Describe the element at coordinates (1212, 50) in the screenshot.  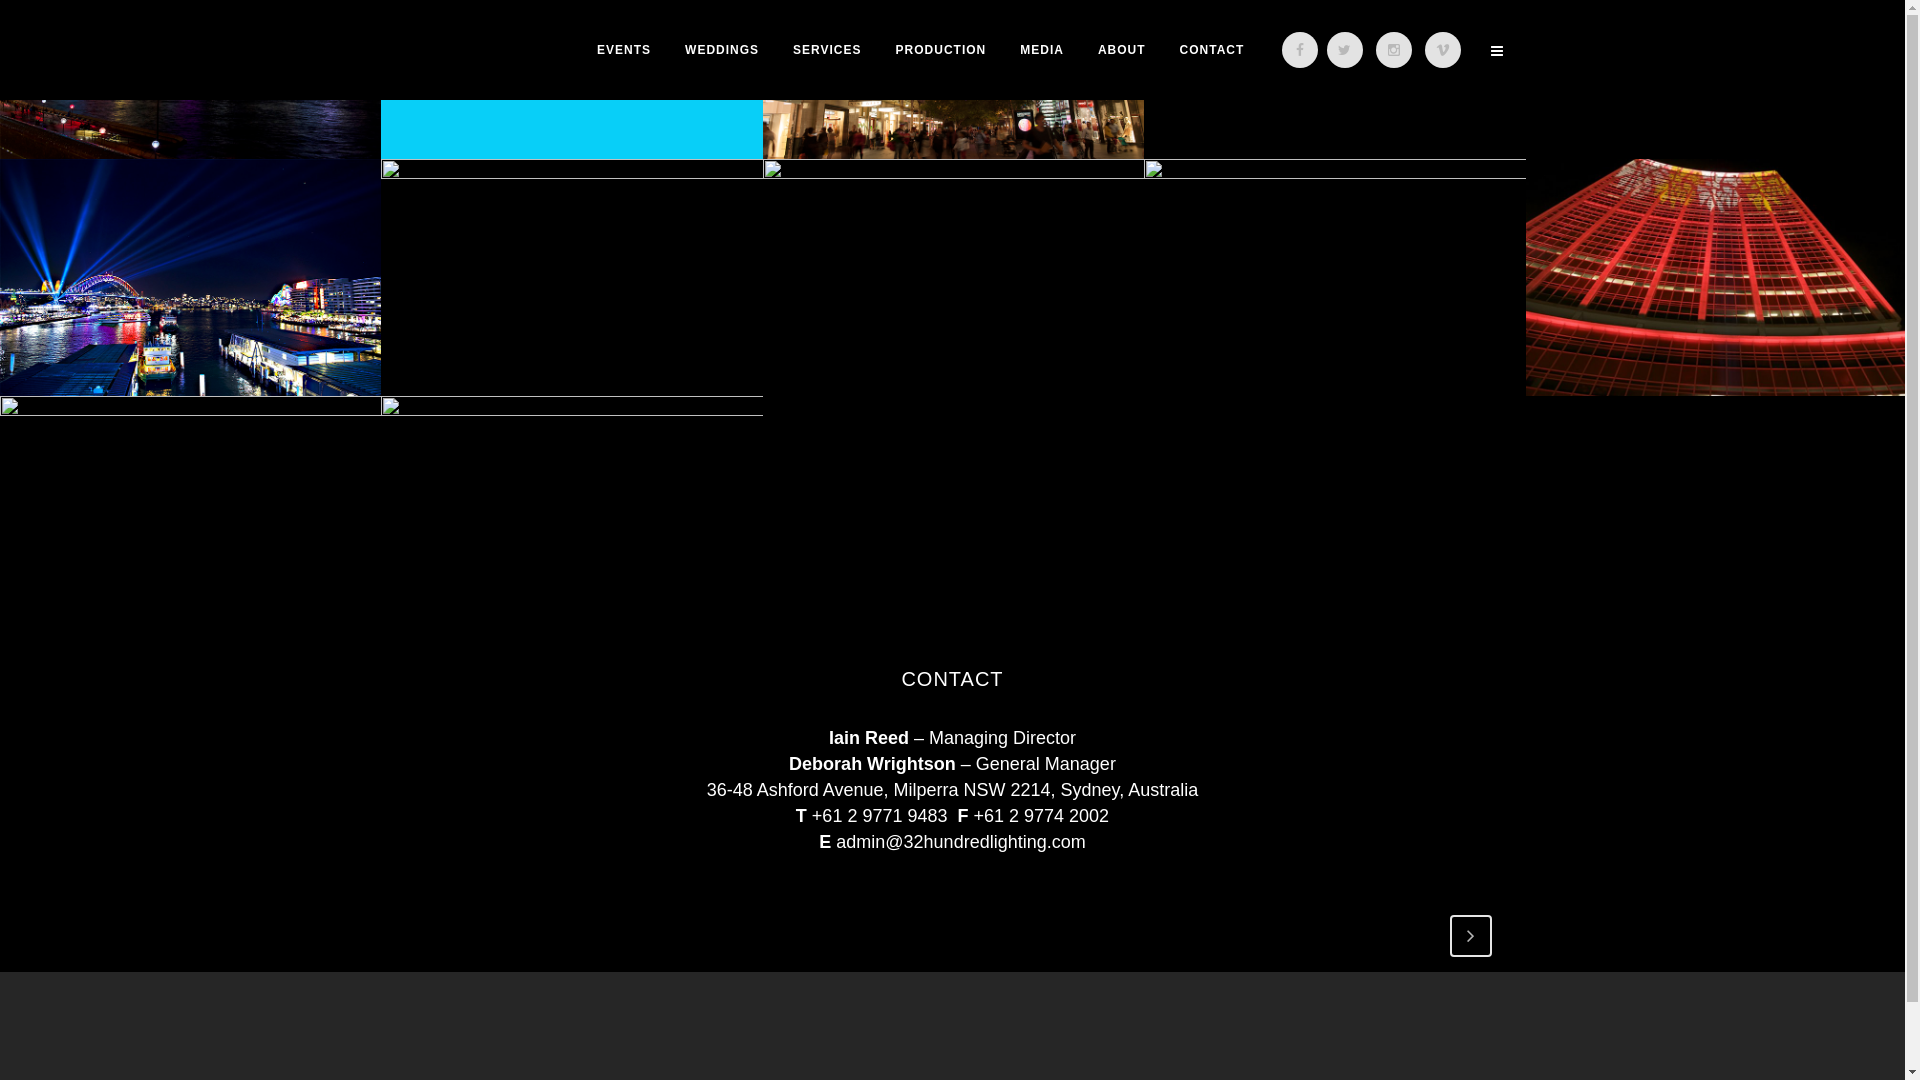
I see `CONTACT` at that location.